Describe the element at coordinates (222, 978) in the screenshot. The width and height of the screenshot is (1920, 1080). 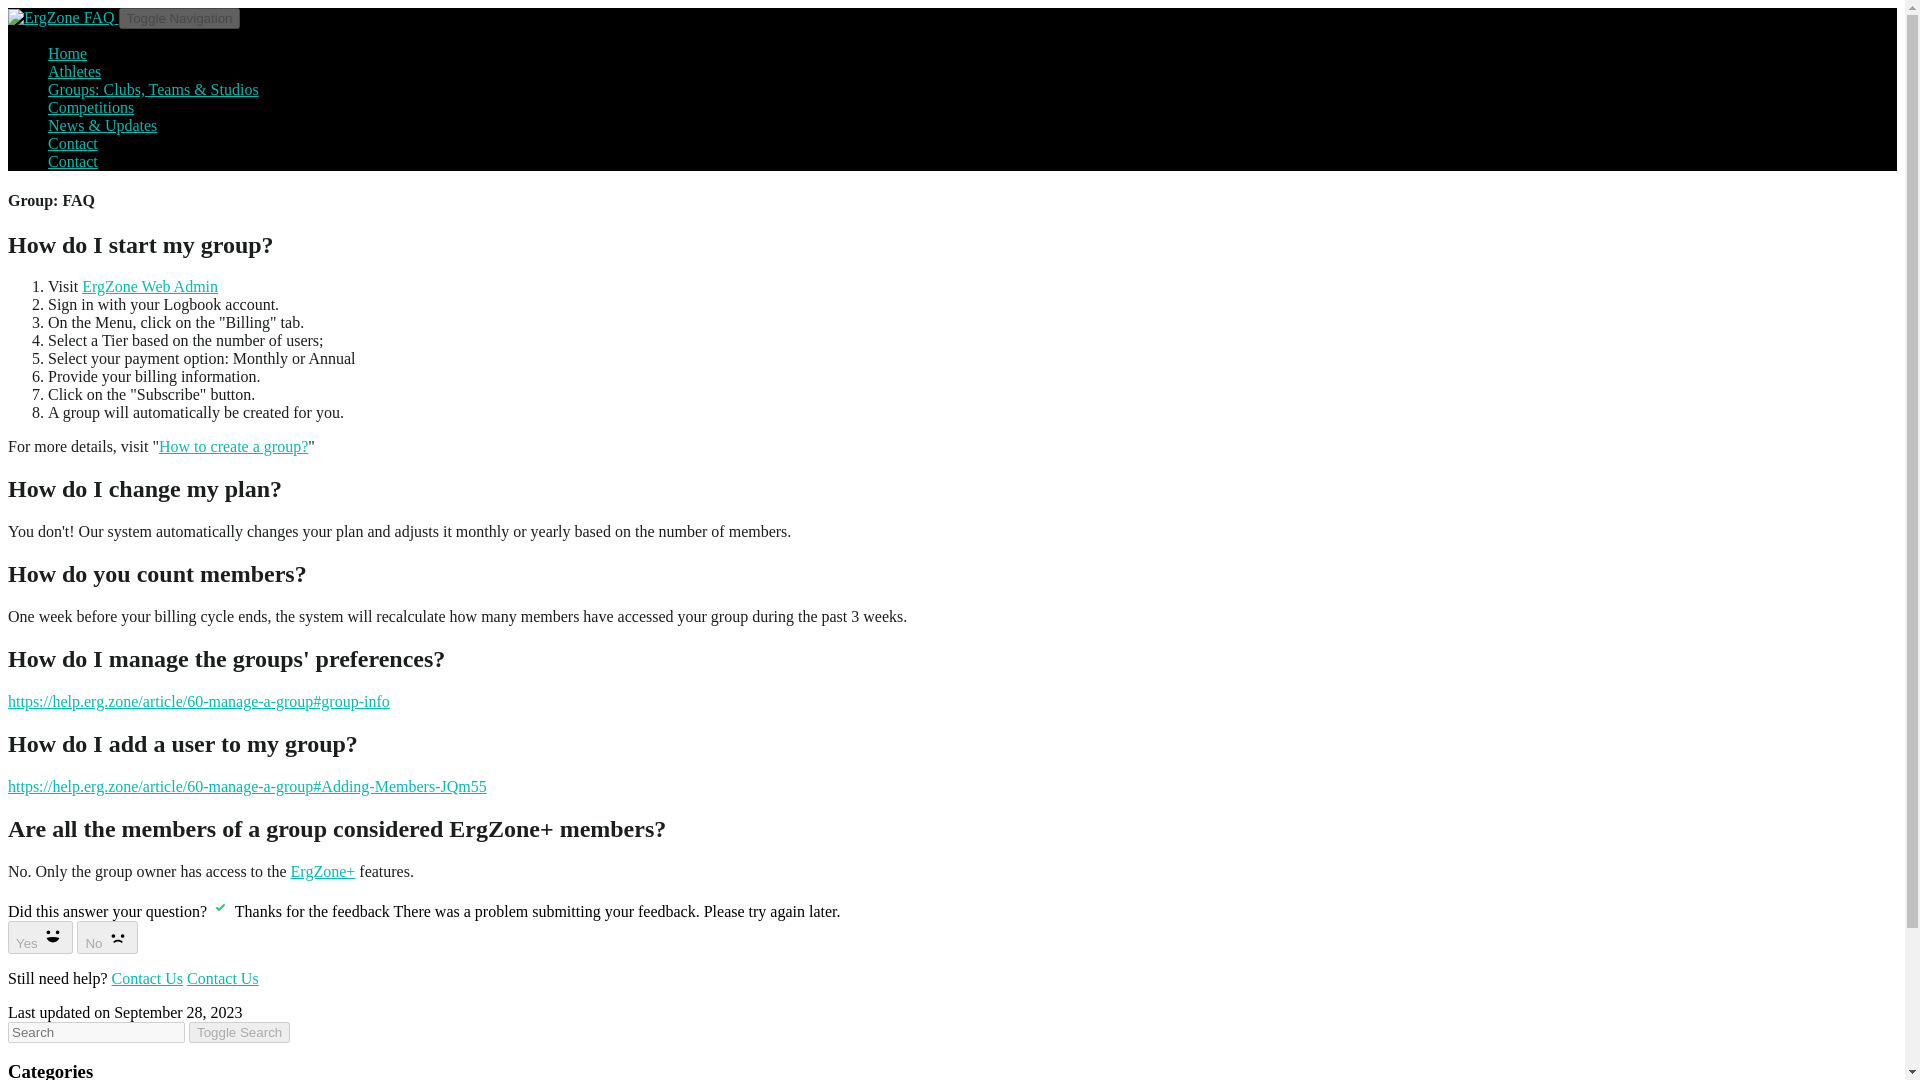
I see `Contact Us` at that location.